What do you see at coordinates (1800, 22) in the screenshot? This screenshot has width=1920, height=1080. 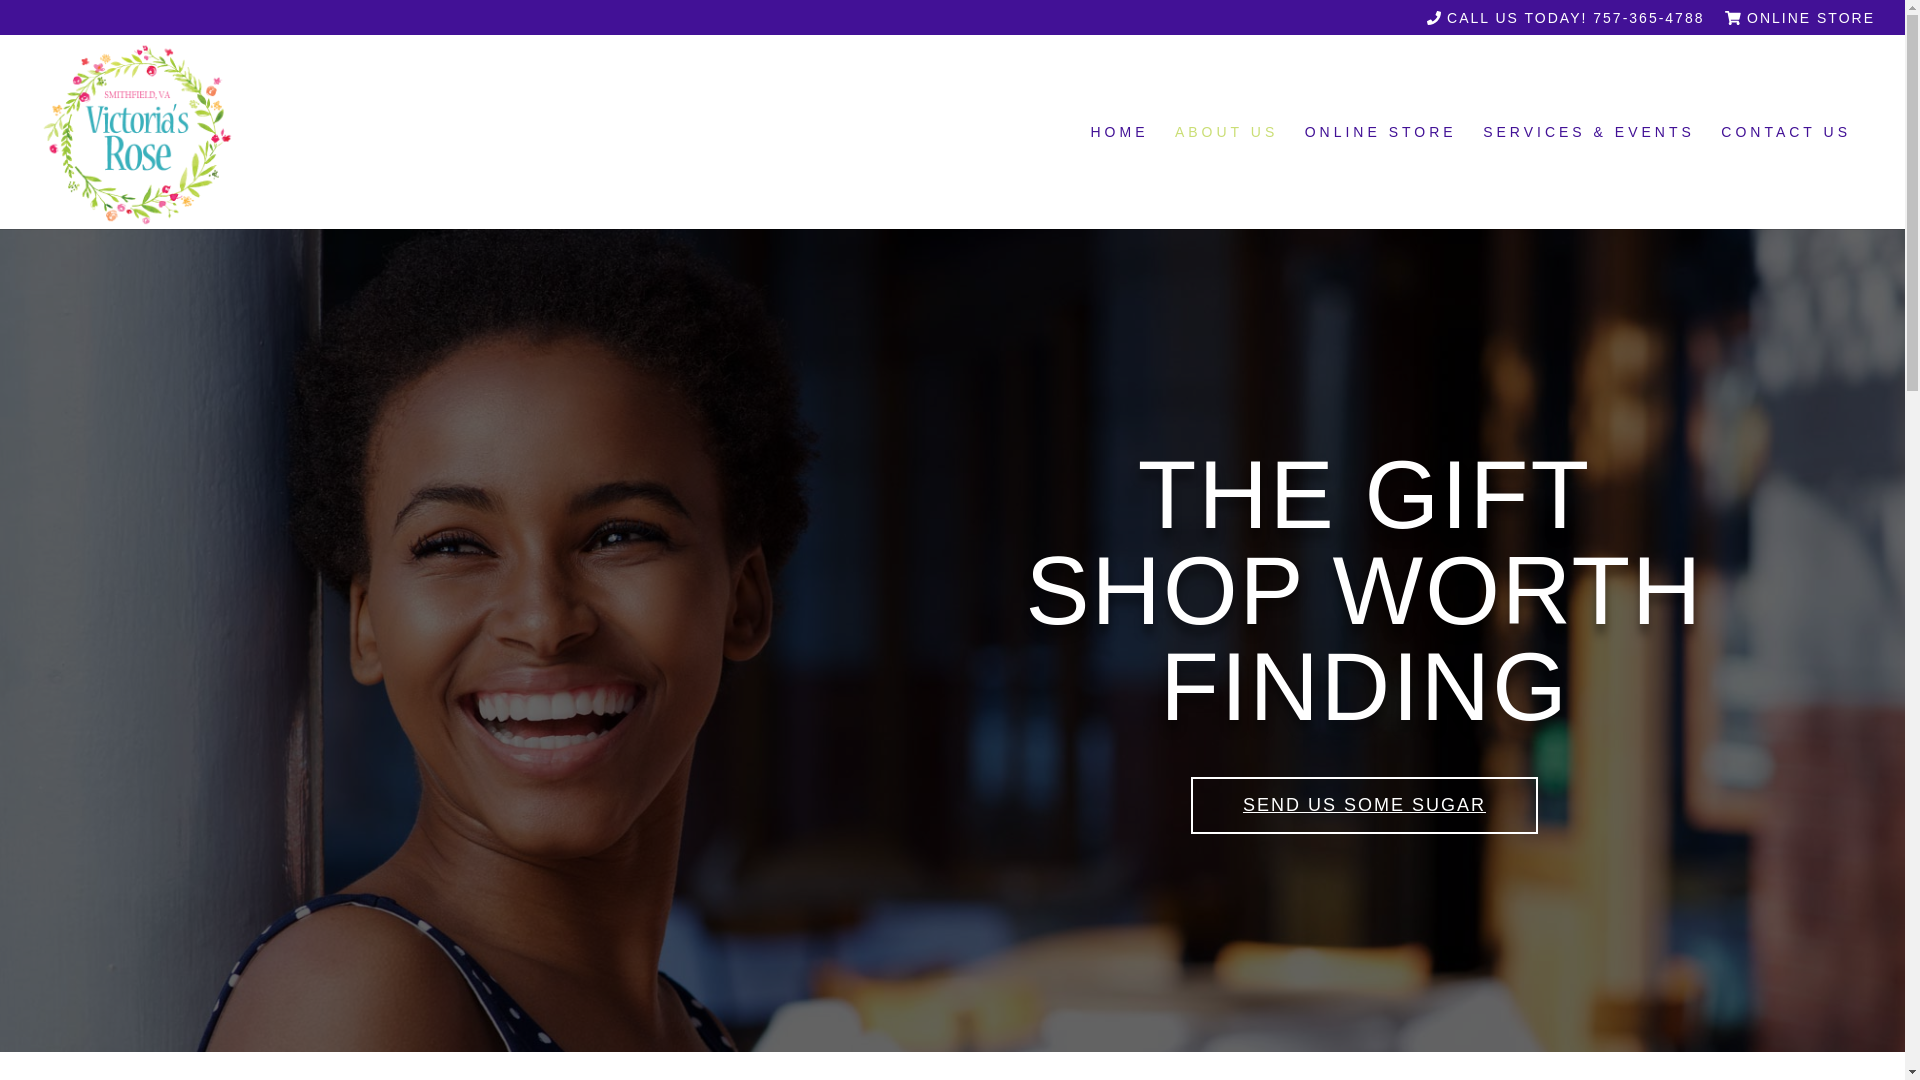 I see `ONLINE STORE` at bounding box center [1800, 22].